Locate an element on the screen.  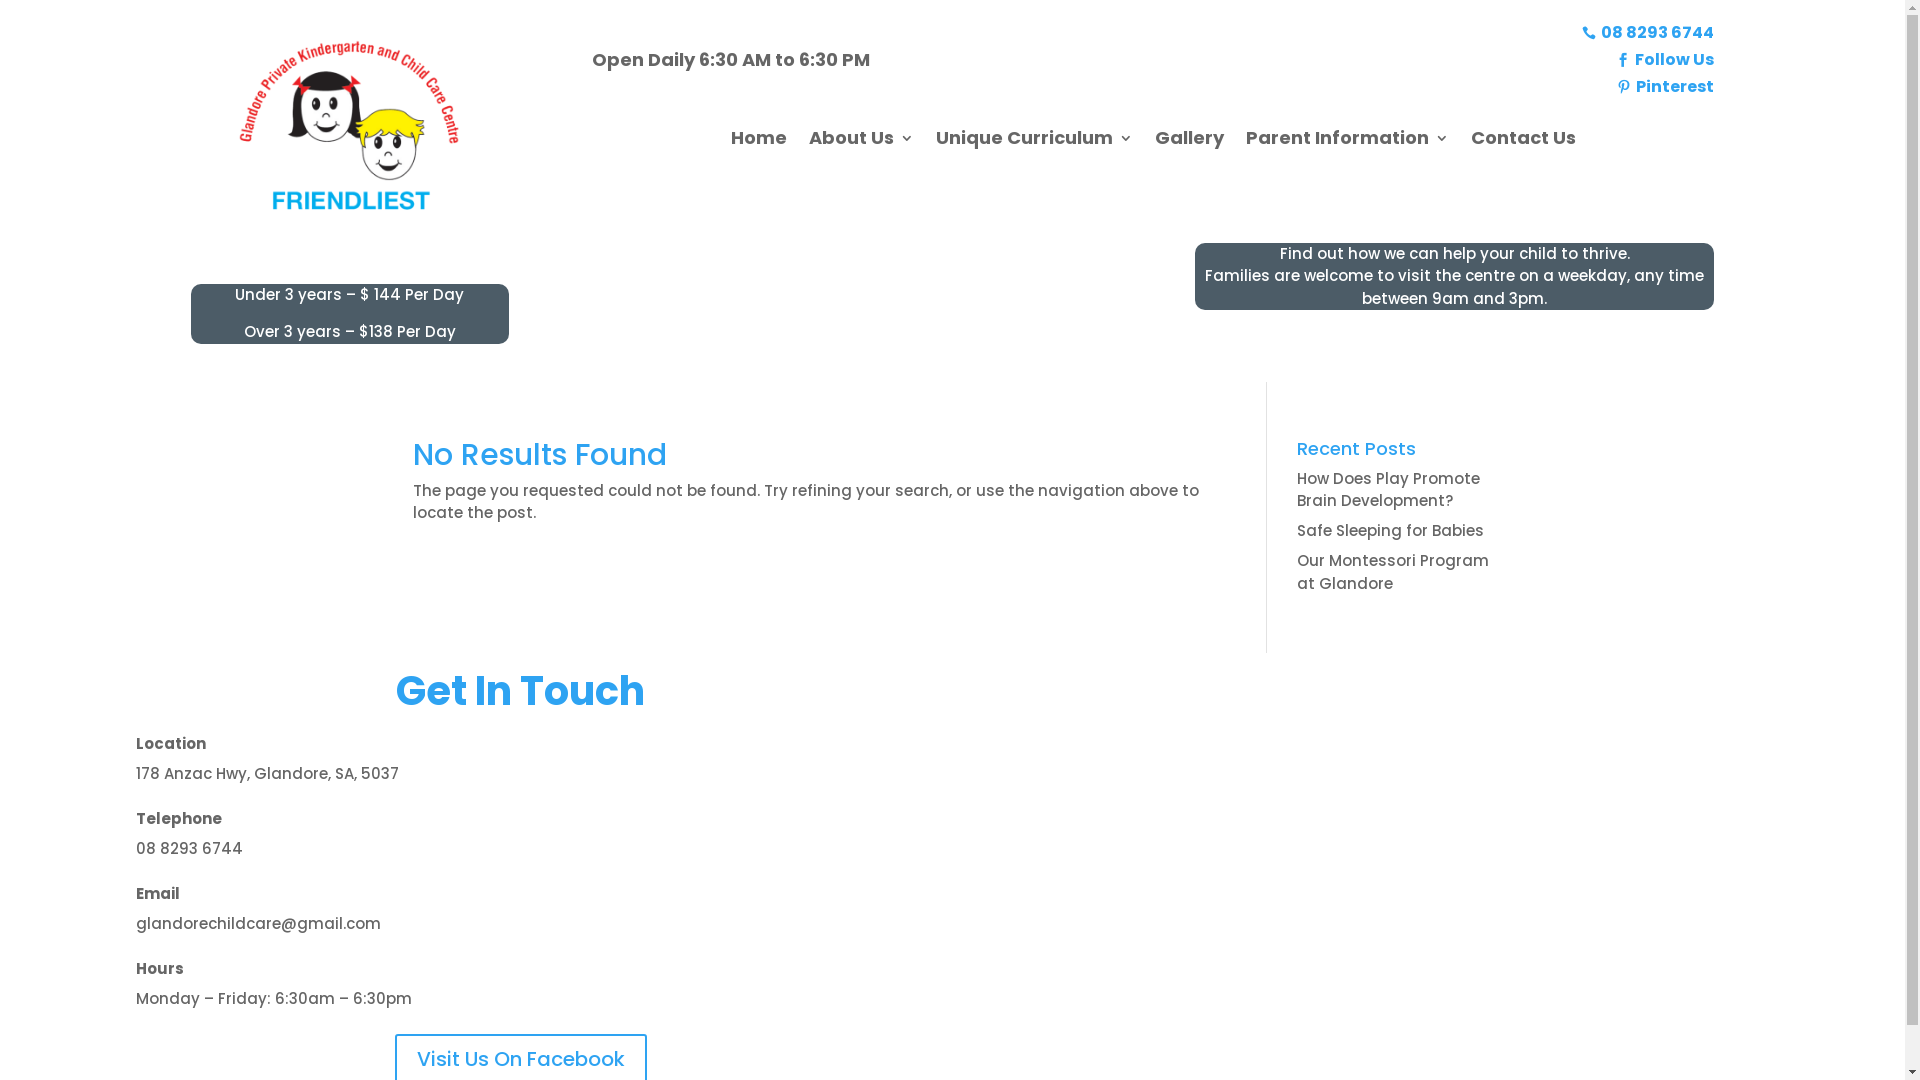
Unique Curriculum is located at coordinates (1034, 142).